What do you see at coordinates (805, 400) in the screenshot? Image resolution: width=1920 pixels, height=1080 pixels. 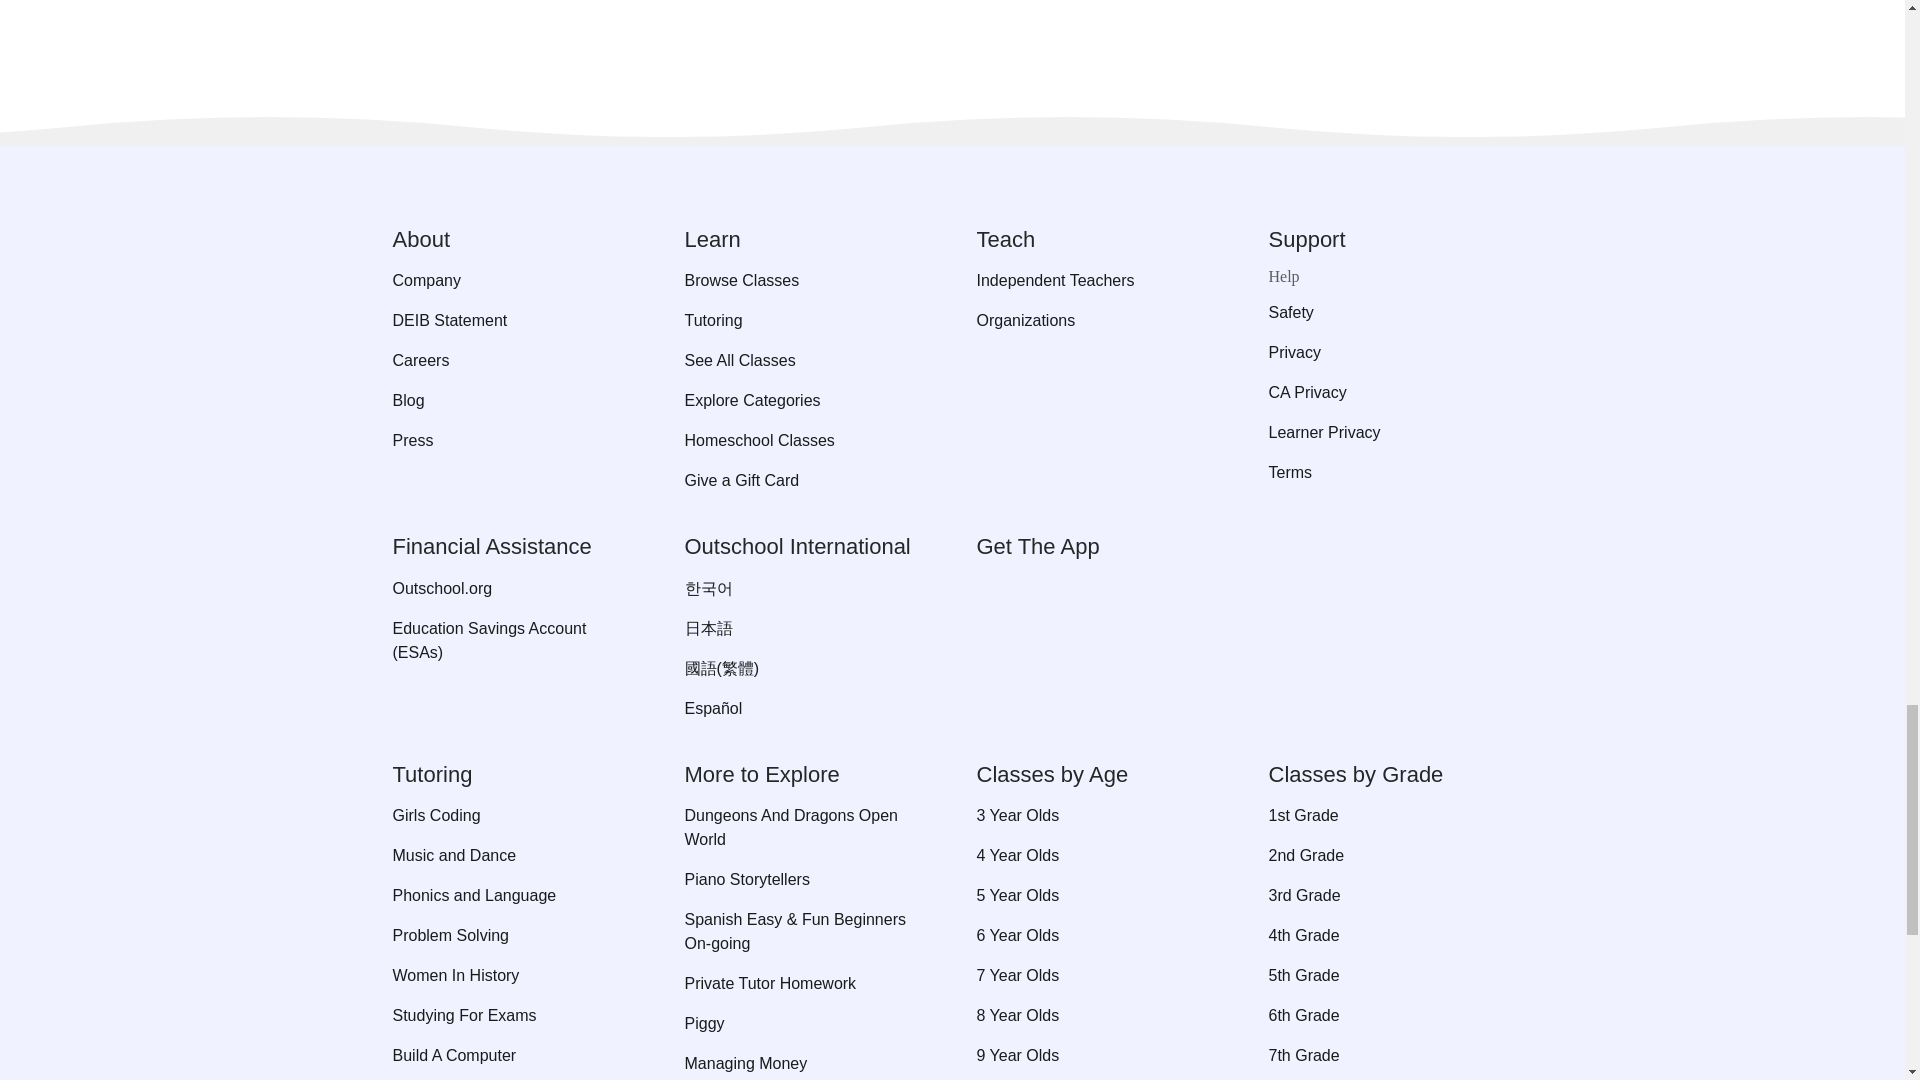 I see `Explore Categories` at bounding box center [805, 400].